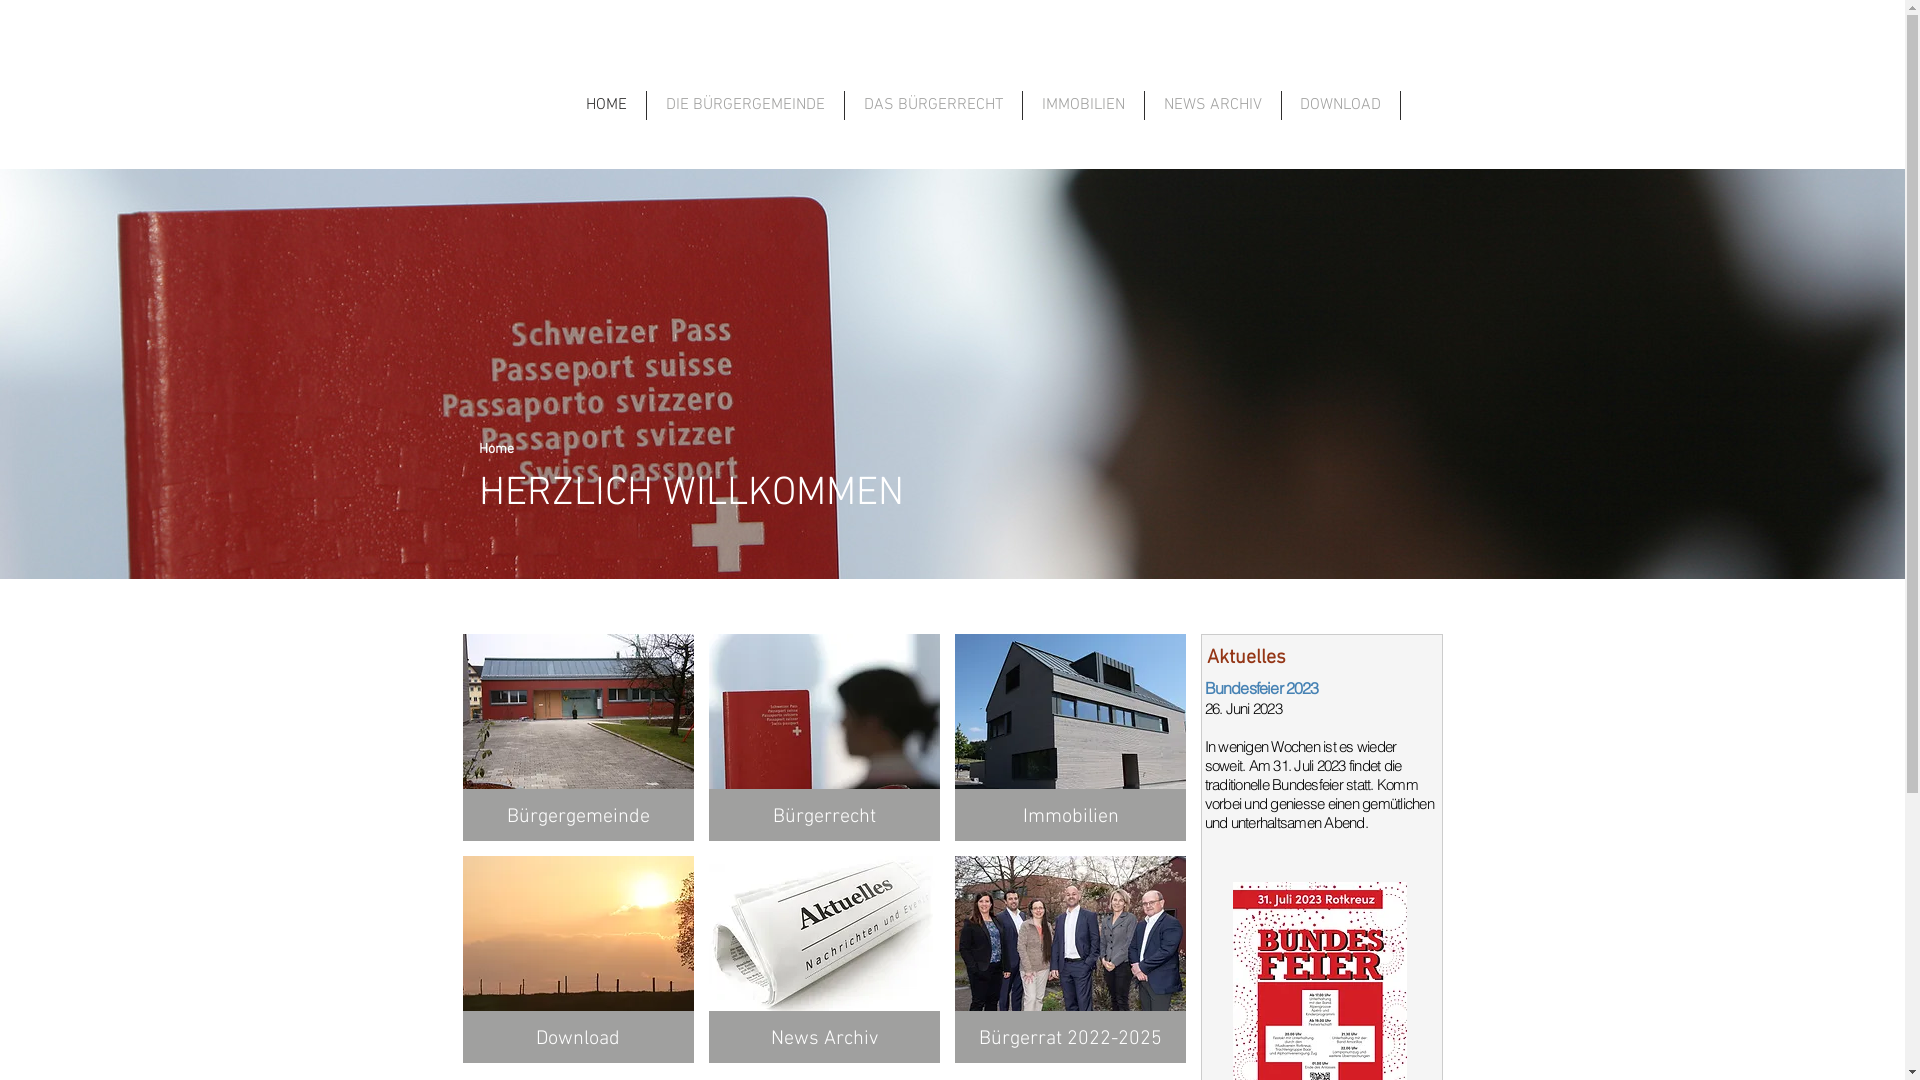 This screenshot has height=1080, width=1920. I want to click on HOME, so click(606, 106).